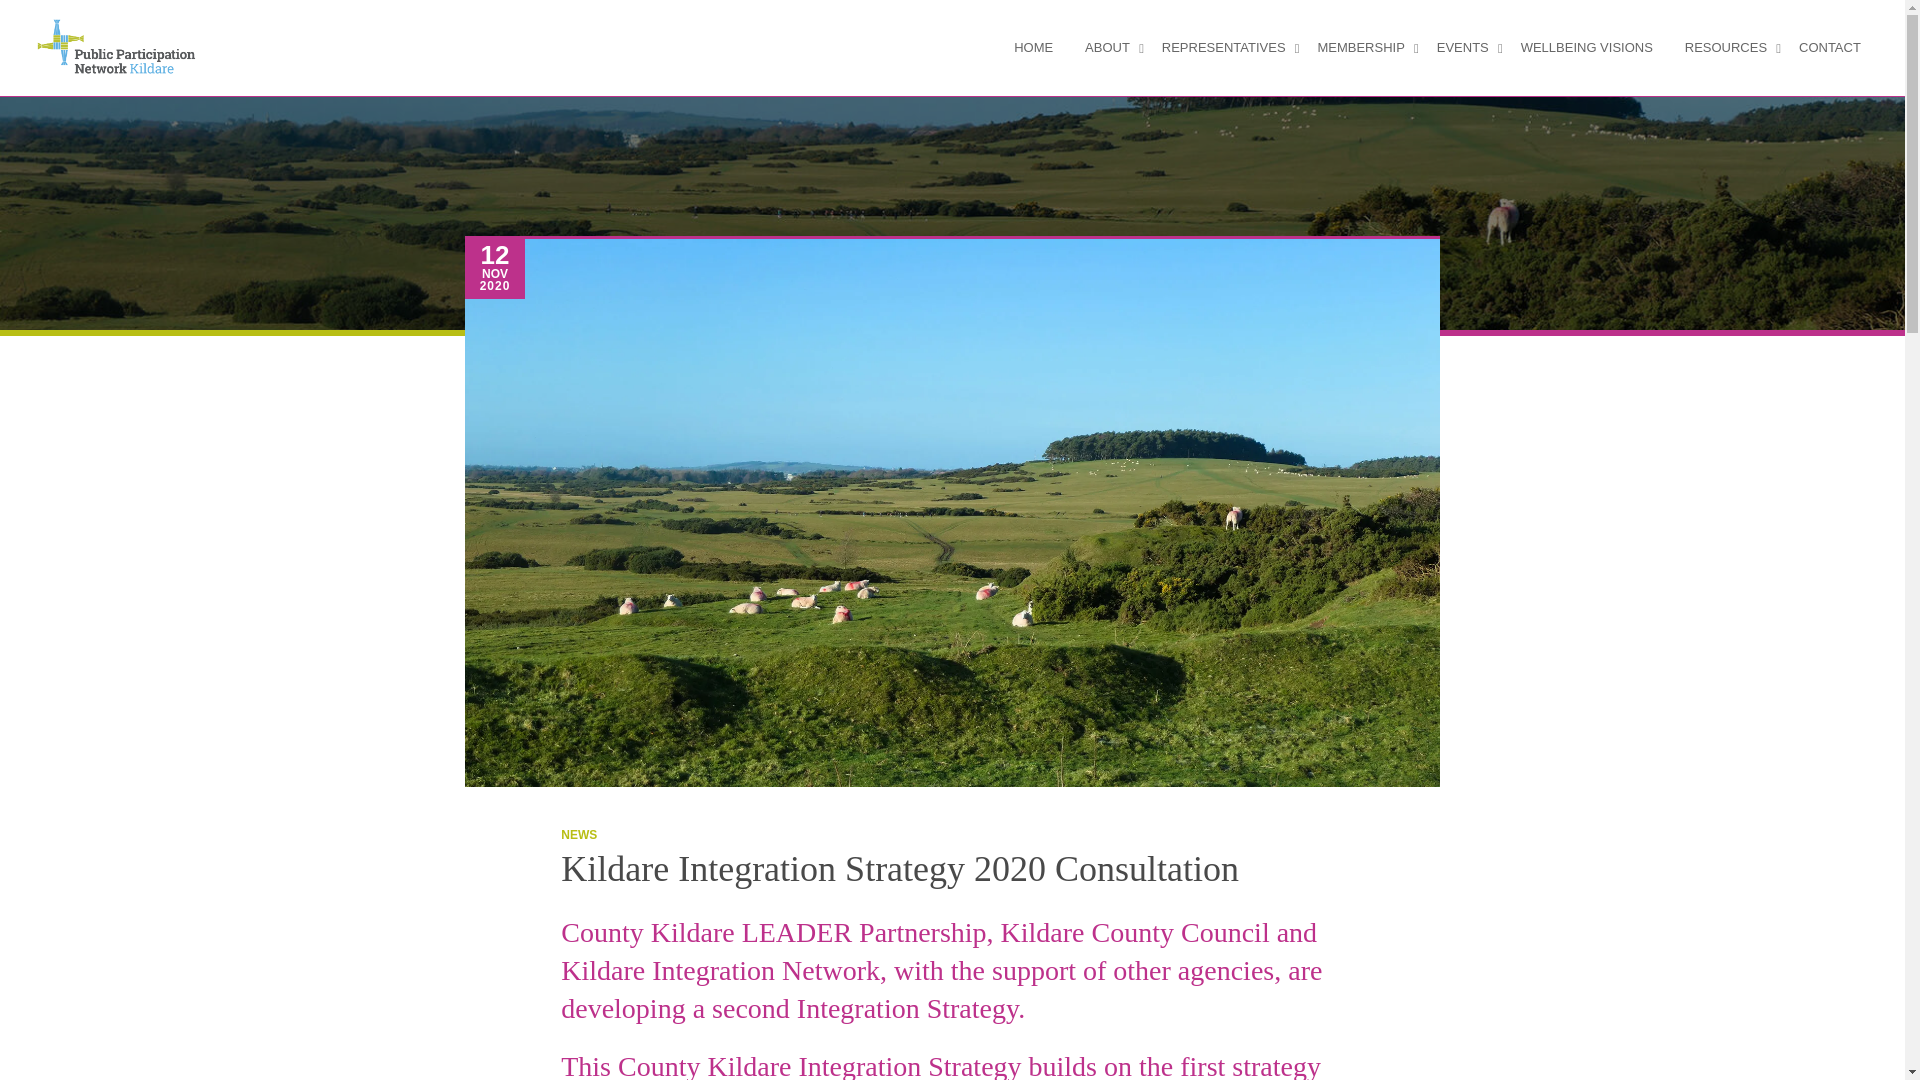 This screenshot has height=1080, width=1920. Describe the element at coordinates (1034, 48) in the screenshot. I see `HOME` at that location.